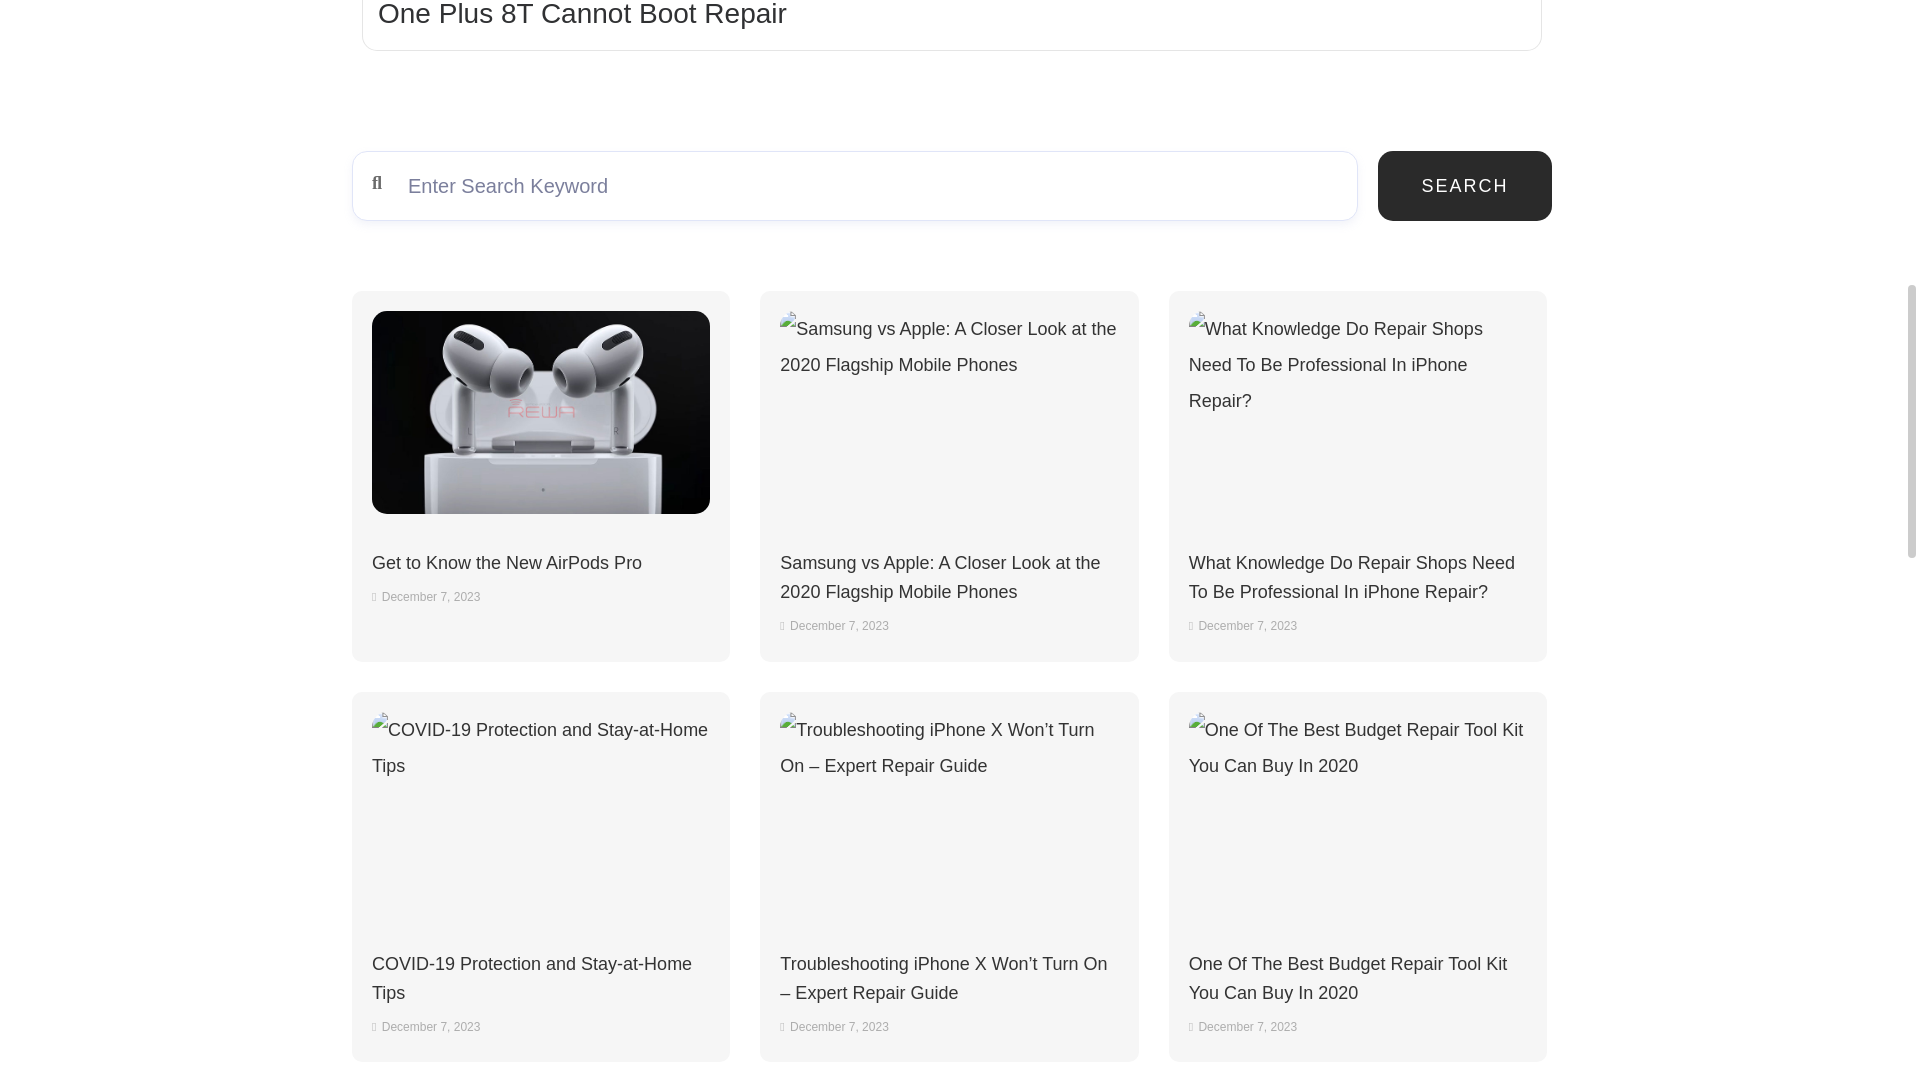 This screenshot has width=1920, height=1080. I want to click on One Plus 8T Cannot Boot Repair, so click(582, 14).